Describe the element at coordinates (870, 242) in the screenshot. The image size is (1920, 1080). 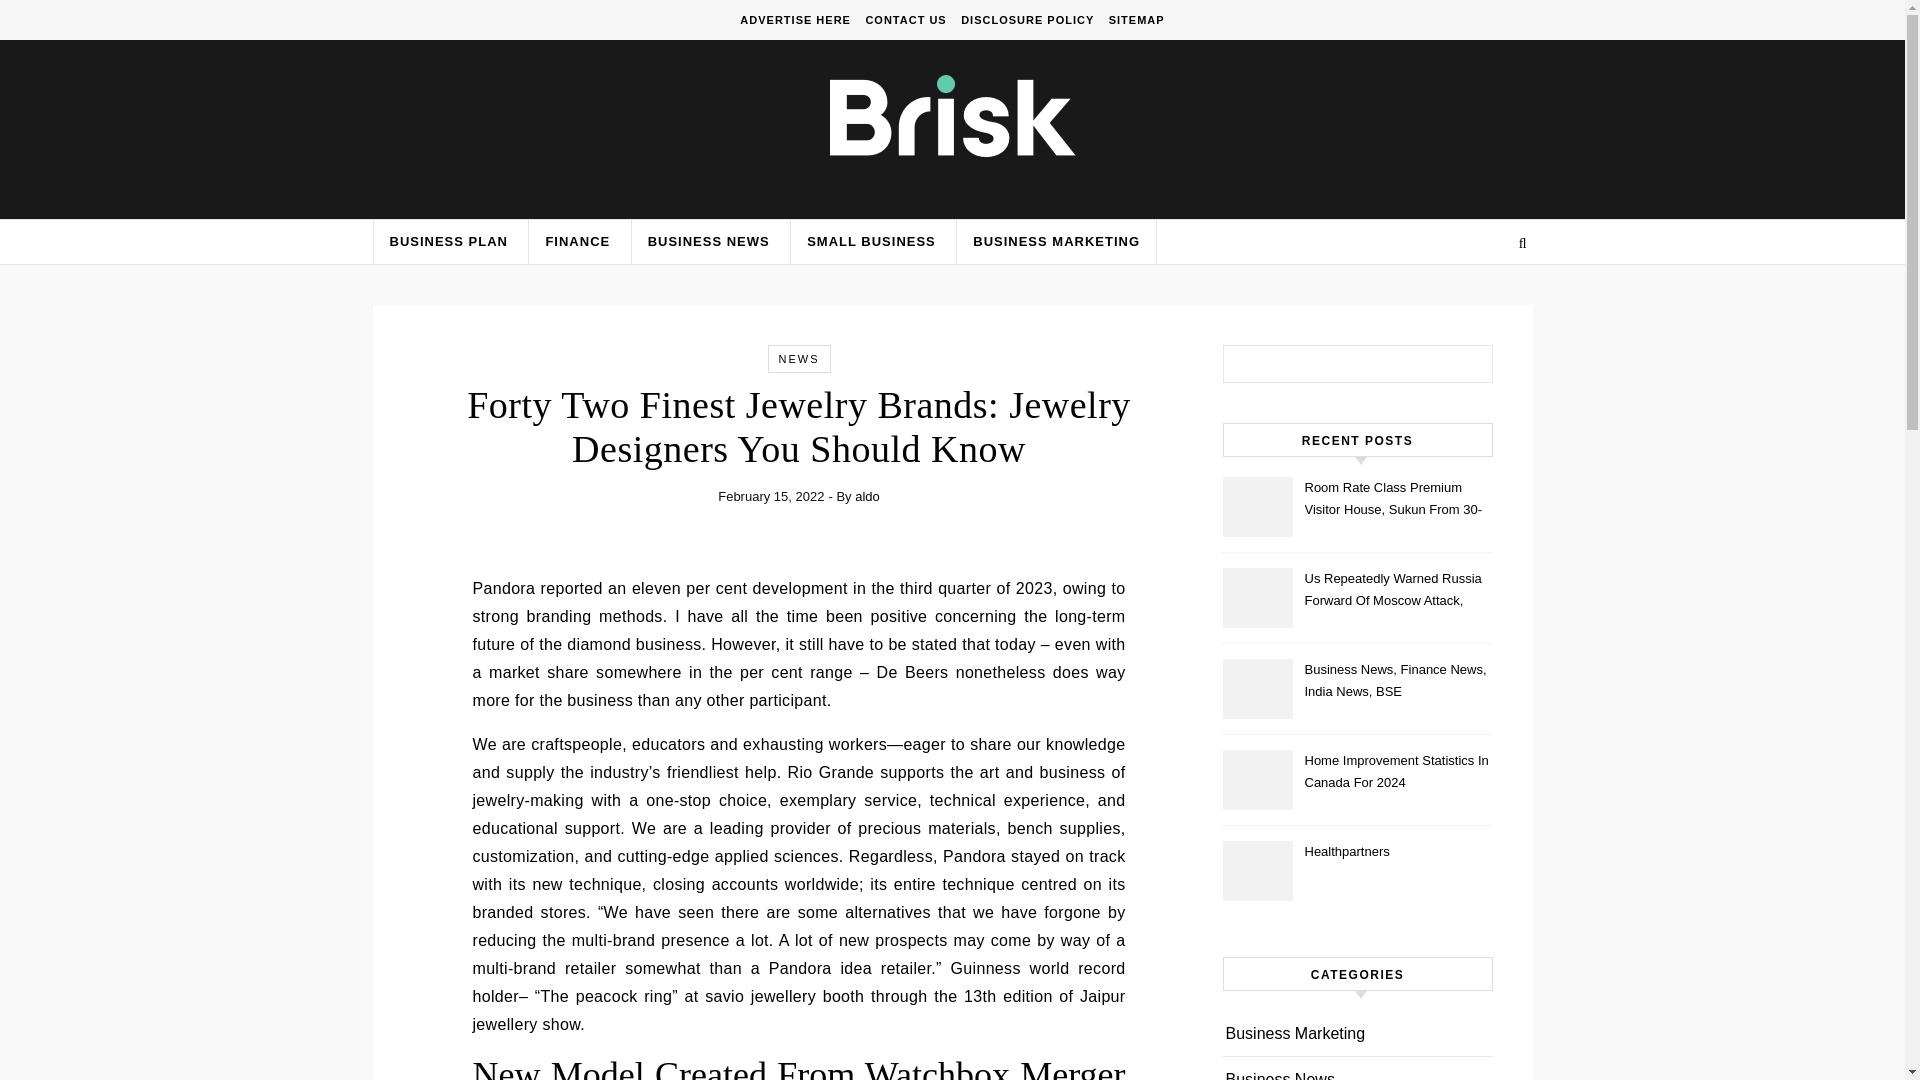
I see `SMALL BUSINESS` at that location.